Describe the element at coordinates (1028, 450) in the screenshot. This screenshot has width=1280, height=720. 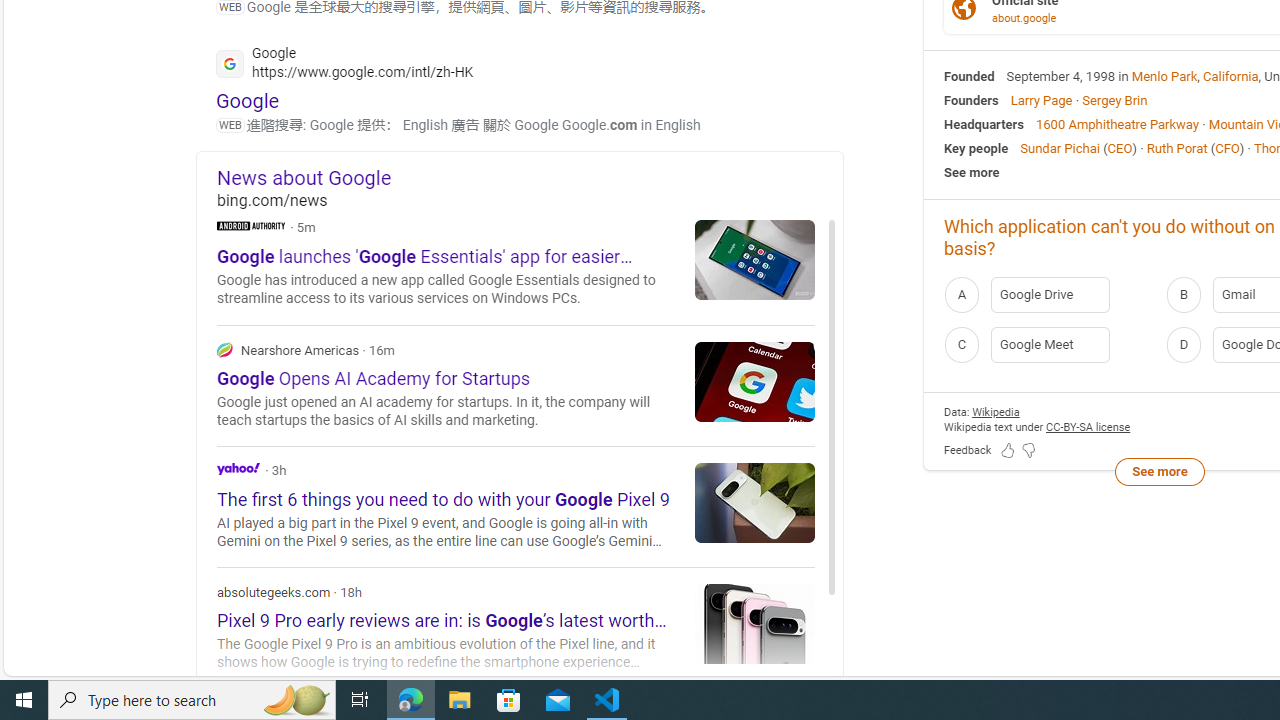
I see `Feedback Dislike` at that location.